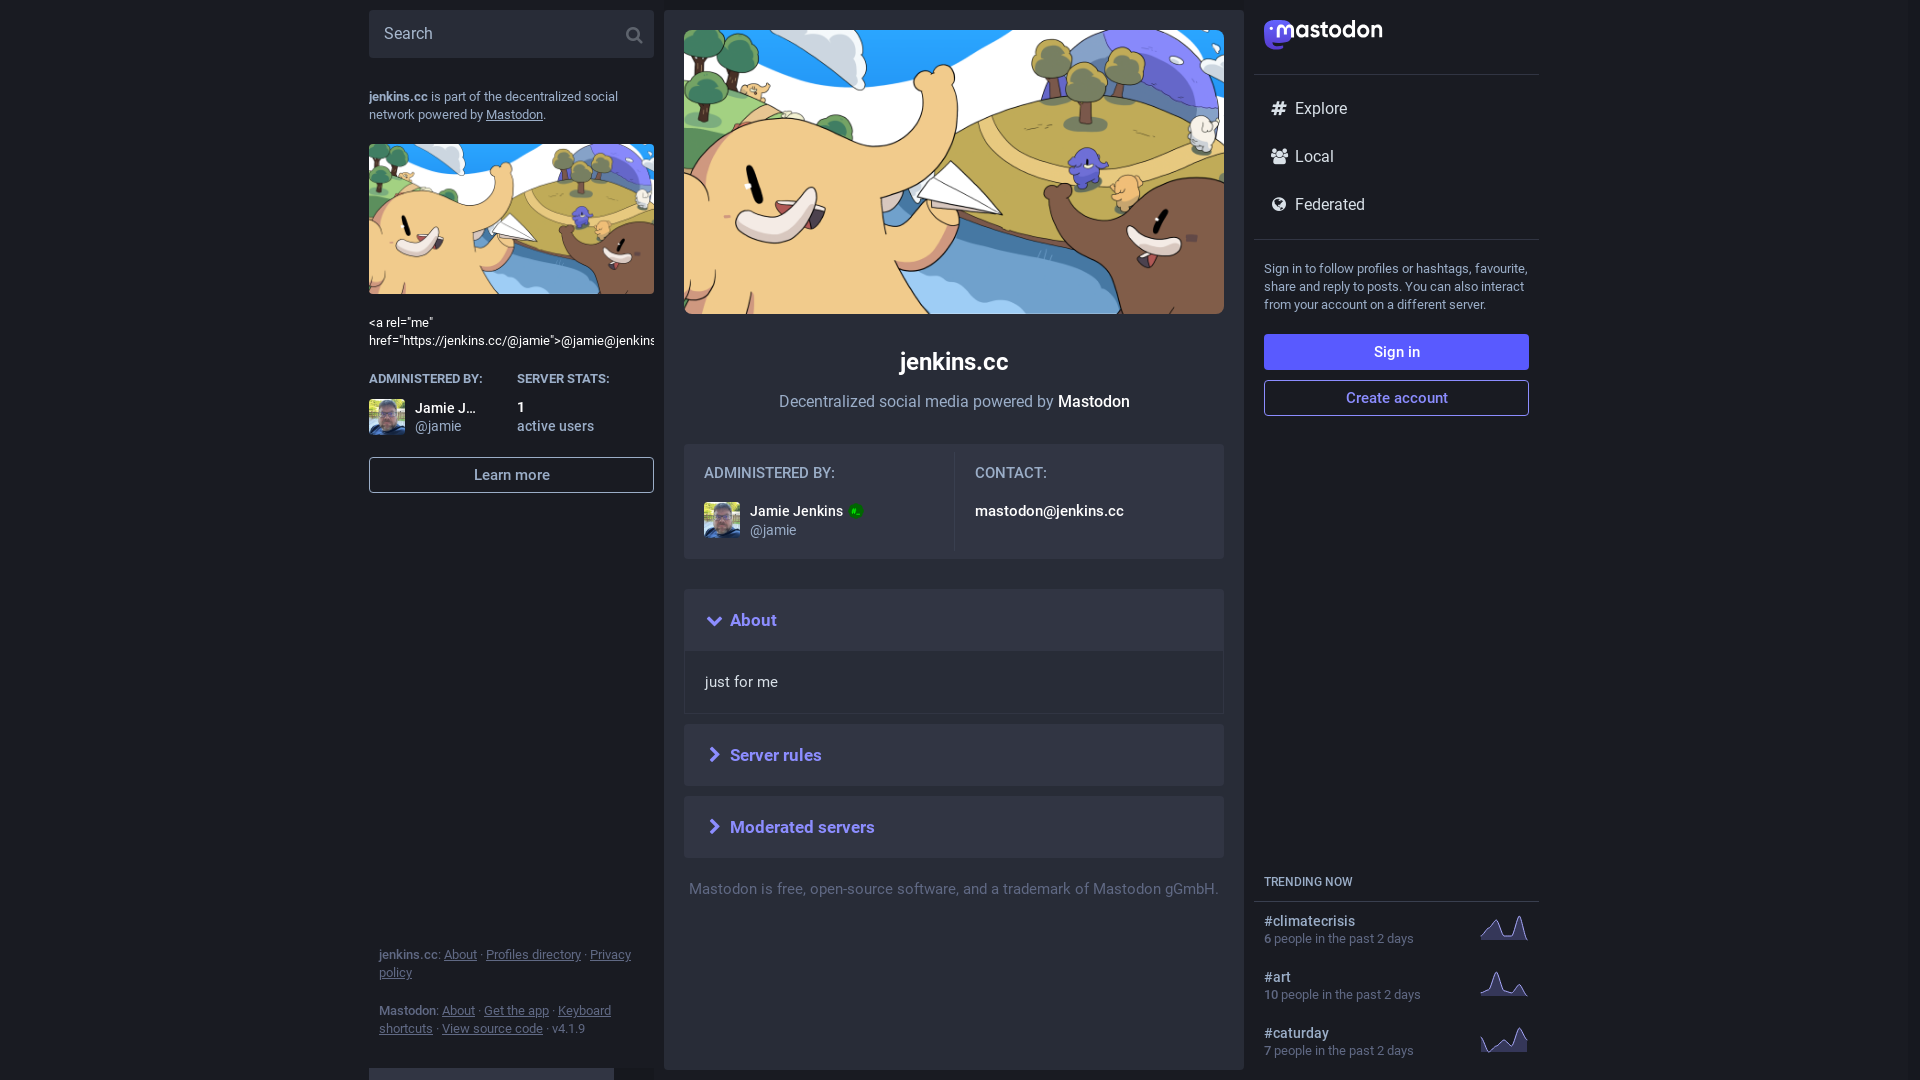 This screenshot has height=1080, width=1920. What do you see at coordinates (819, 520) in the screenshot?
I see `Jamie Jenkins
@jamie` at bounding box center [819, 520].